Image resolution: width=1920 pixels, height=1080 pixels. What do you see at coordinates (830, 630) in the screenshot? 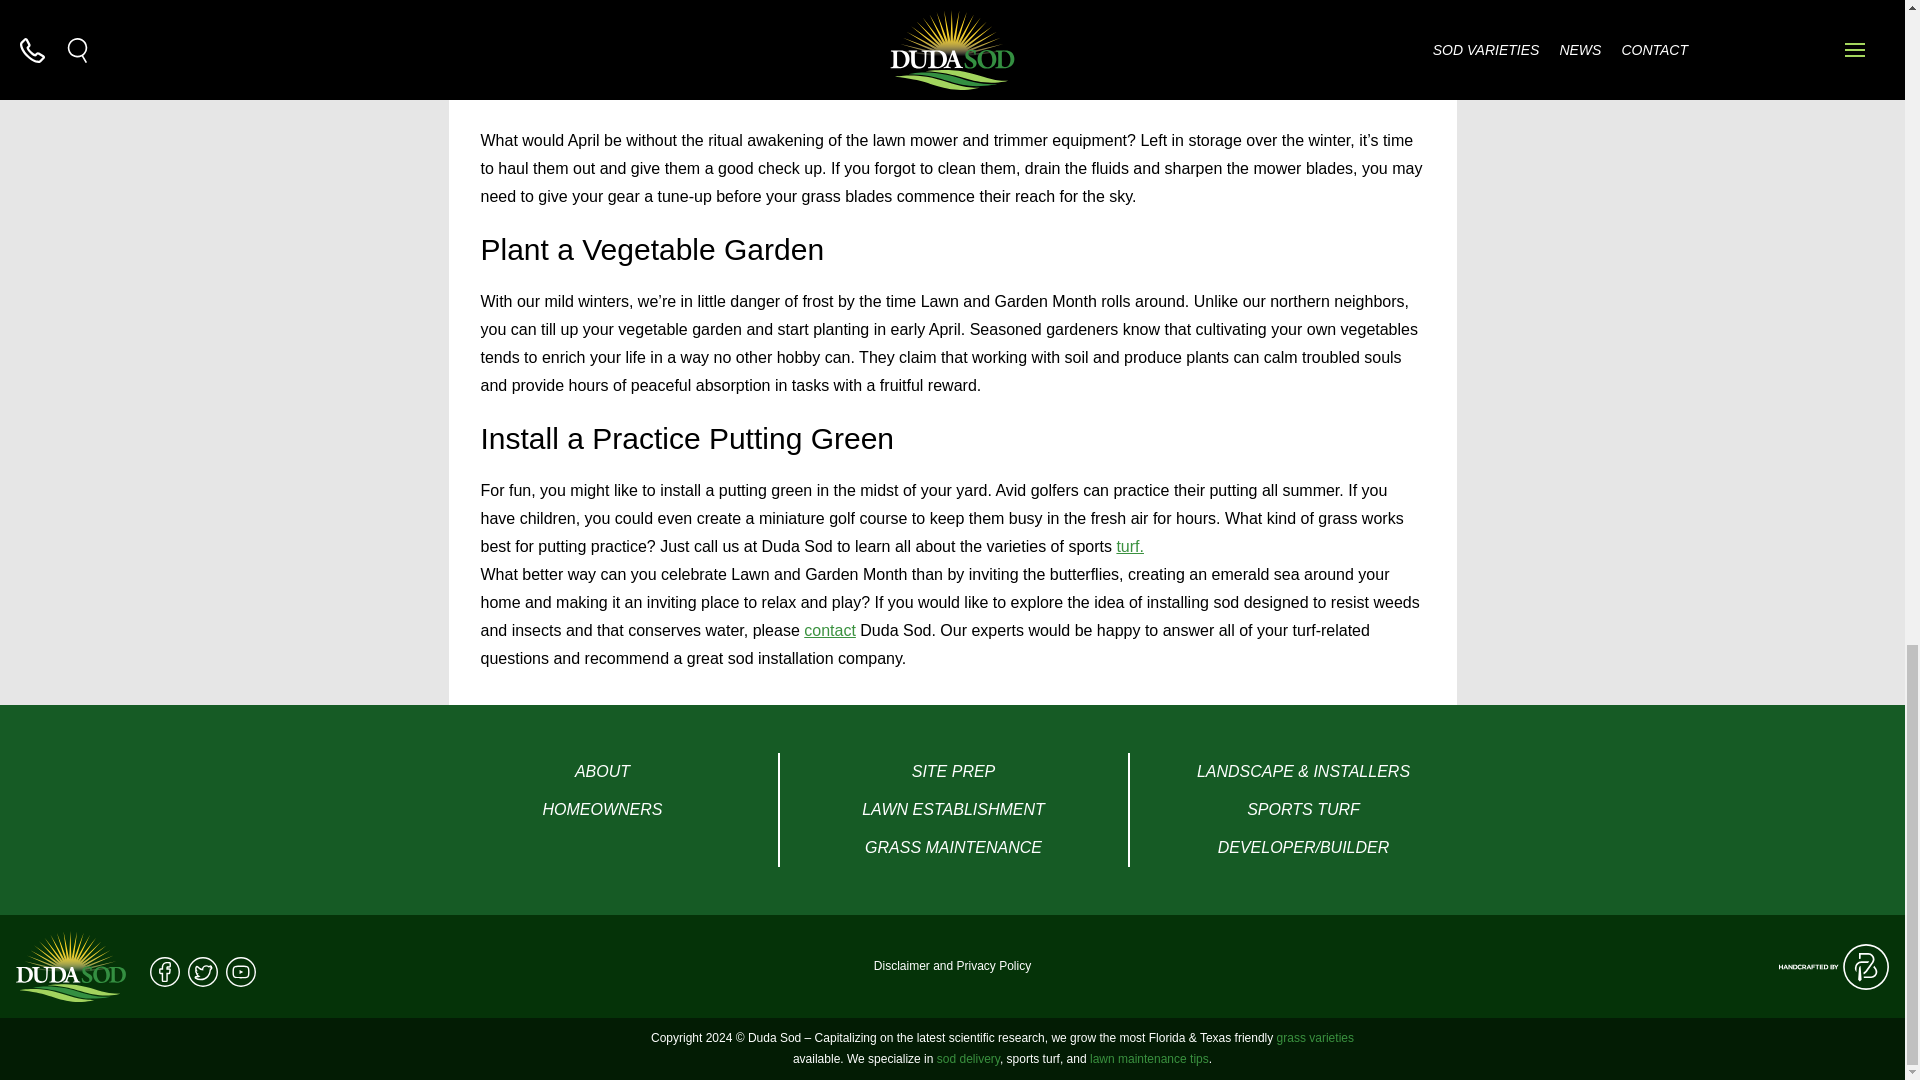
I see `contact` at bounding box center [830, 630].